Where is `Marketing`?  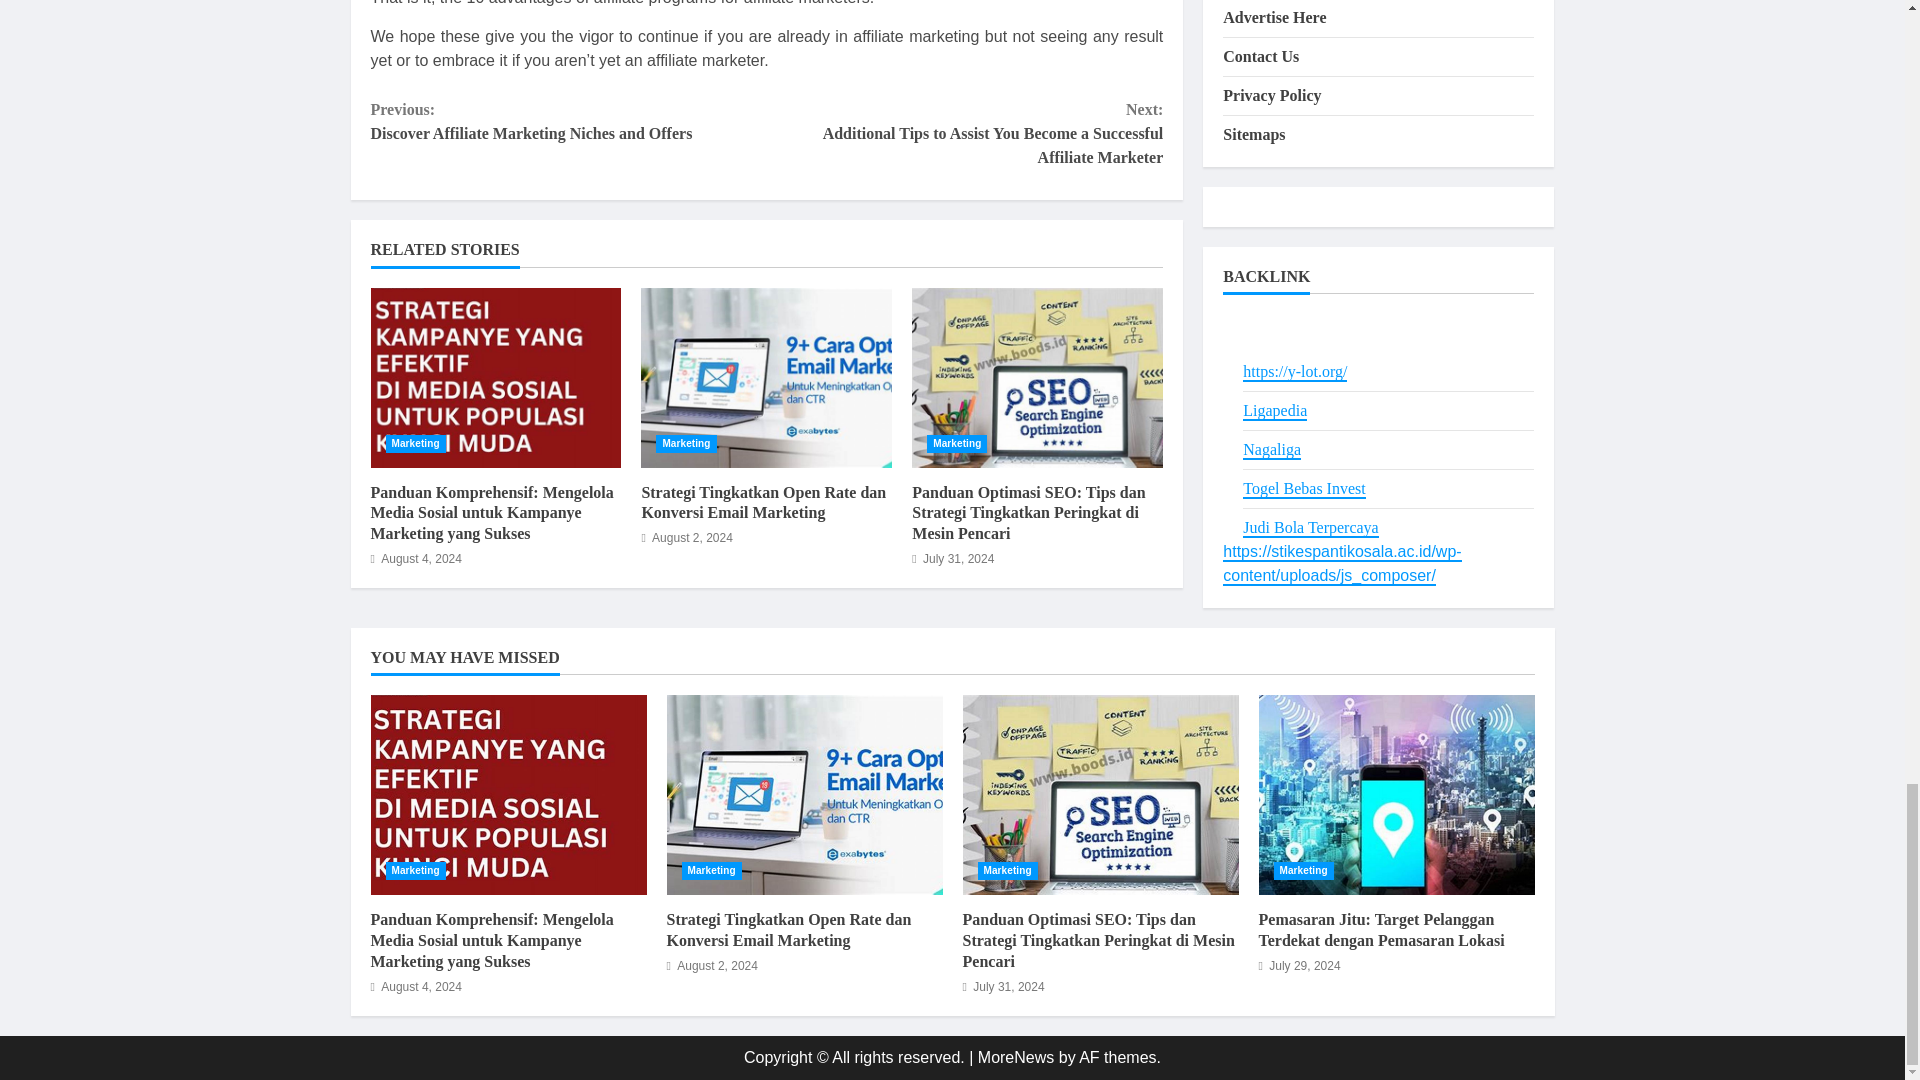
Marketing is located at coordinates (956, 444).